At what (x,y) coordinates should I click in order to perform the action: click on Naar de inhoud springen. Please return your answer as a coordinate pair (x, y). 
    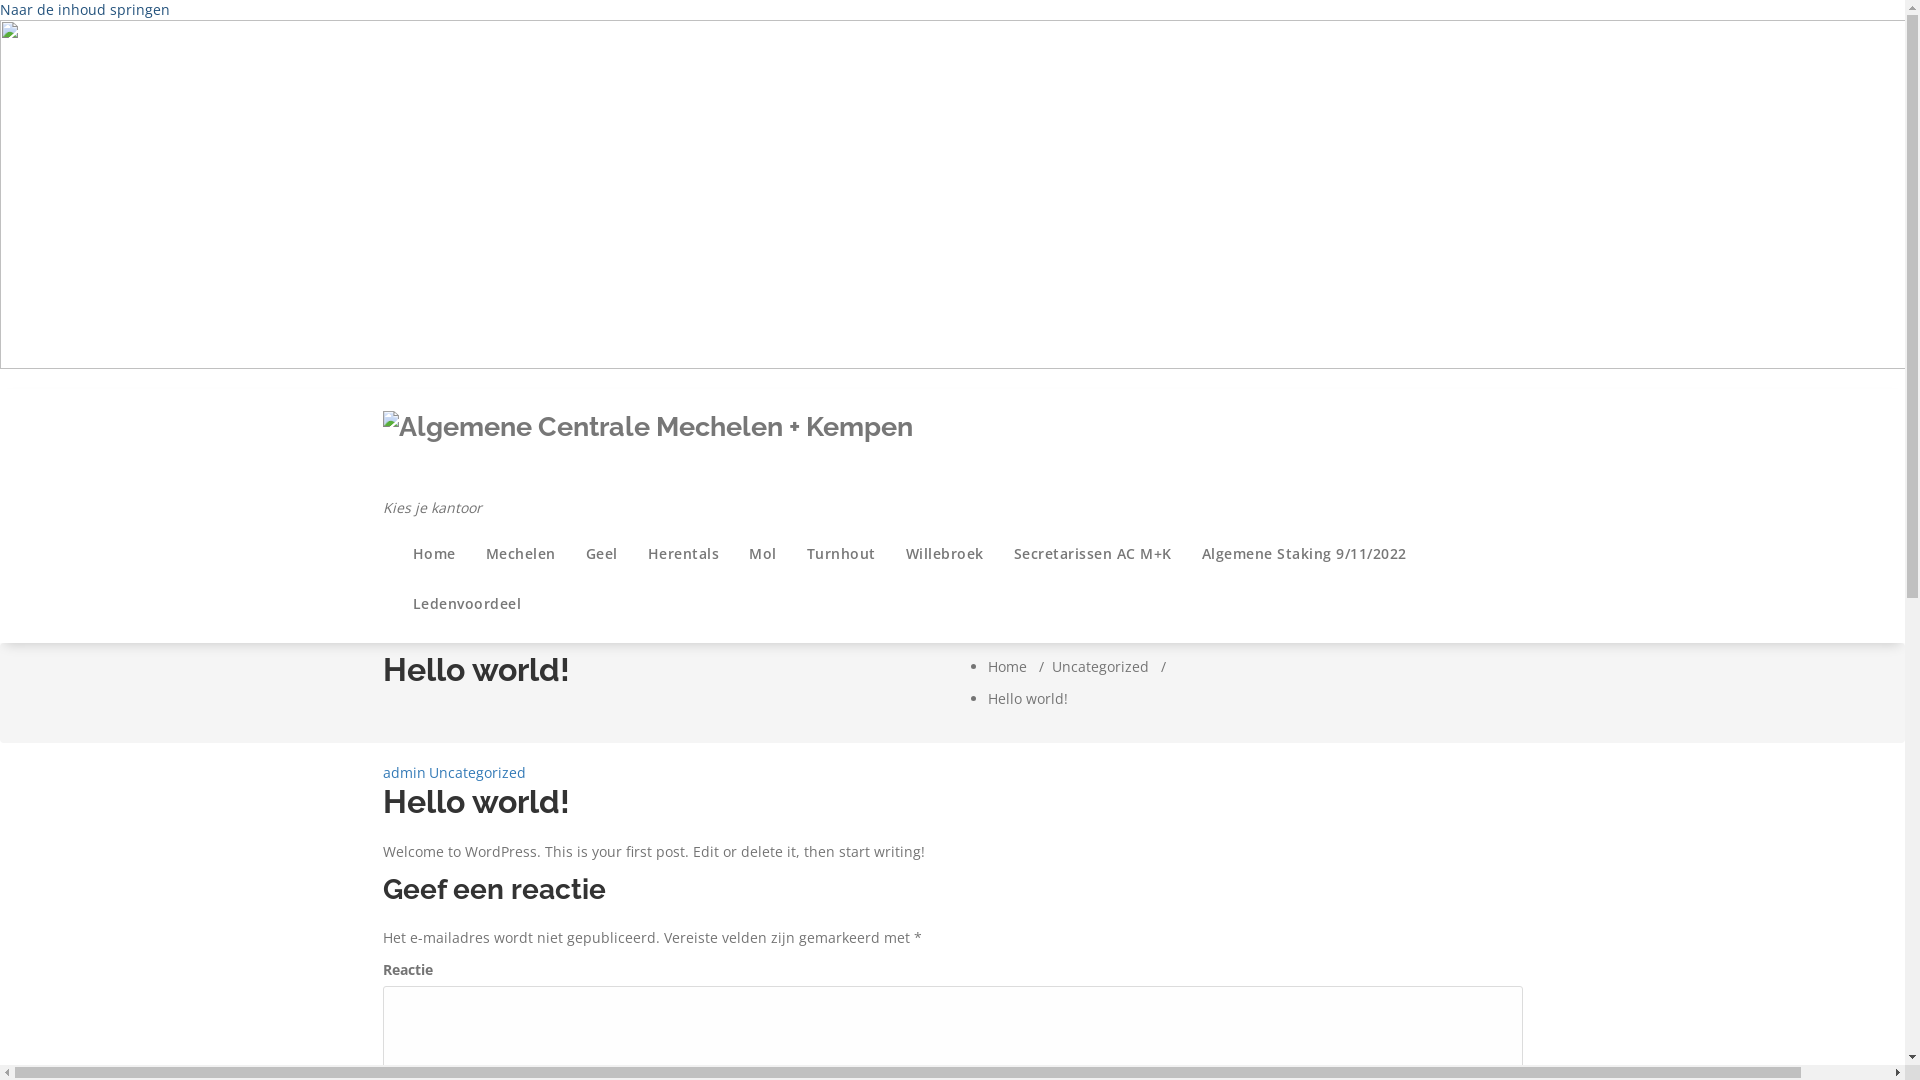
    Looking at the image, I should click on (85, 10).